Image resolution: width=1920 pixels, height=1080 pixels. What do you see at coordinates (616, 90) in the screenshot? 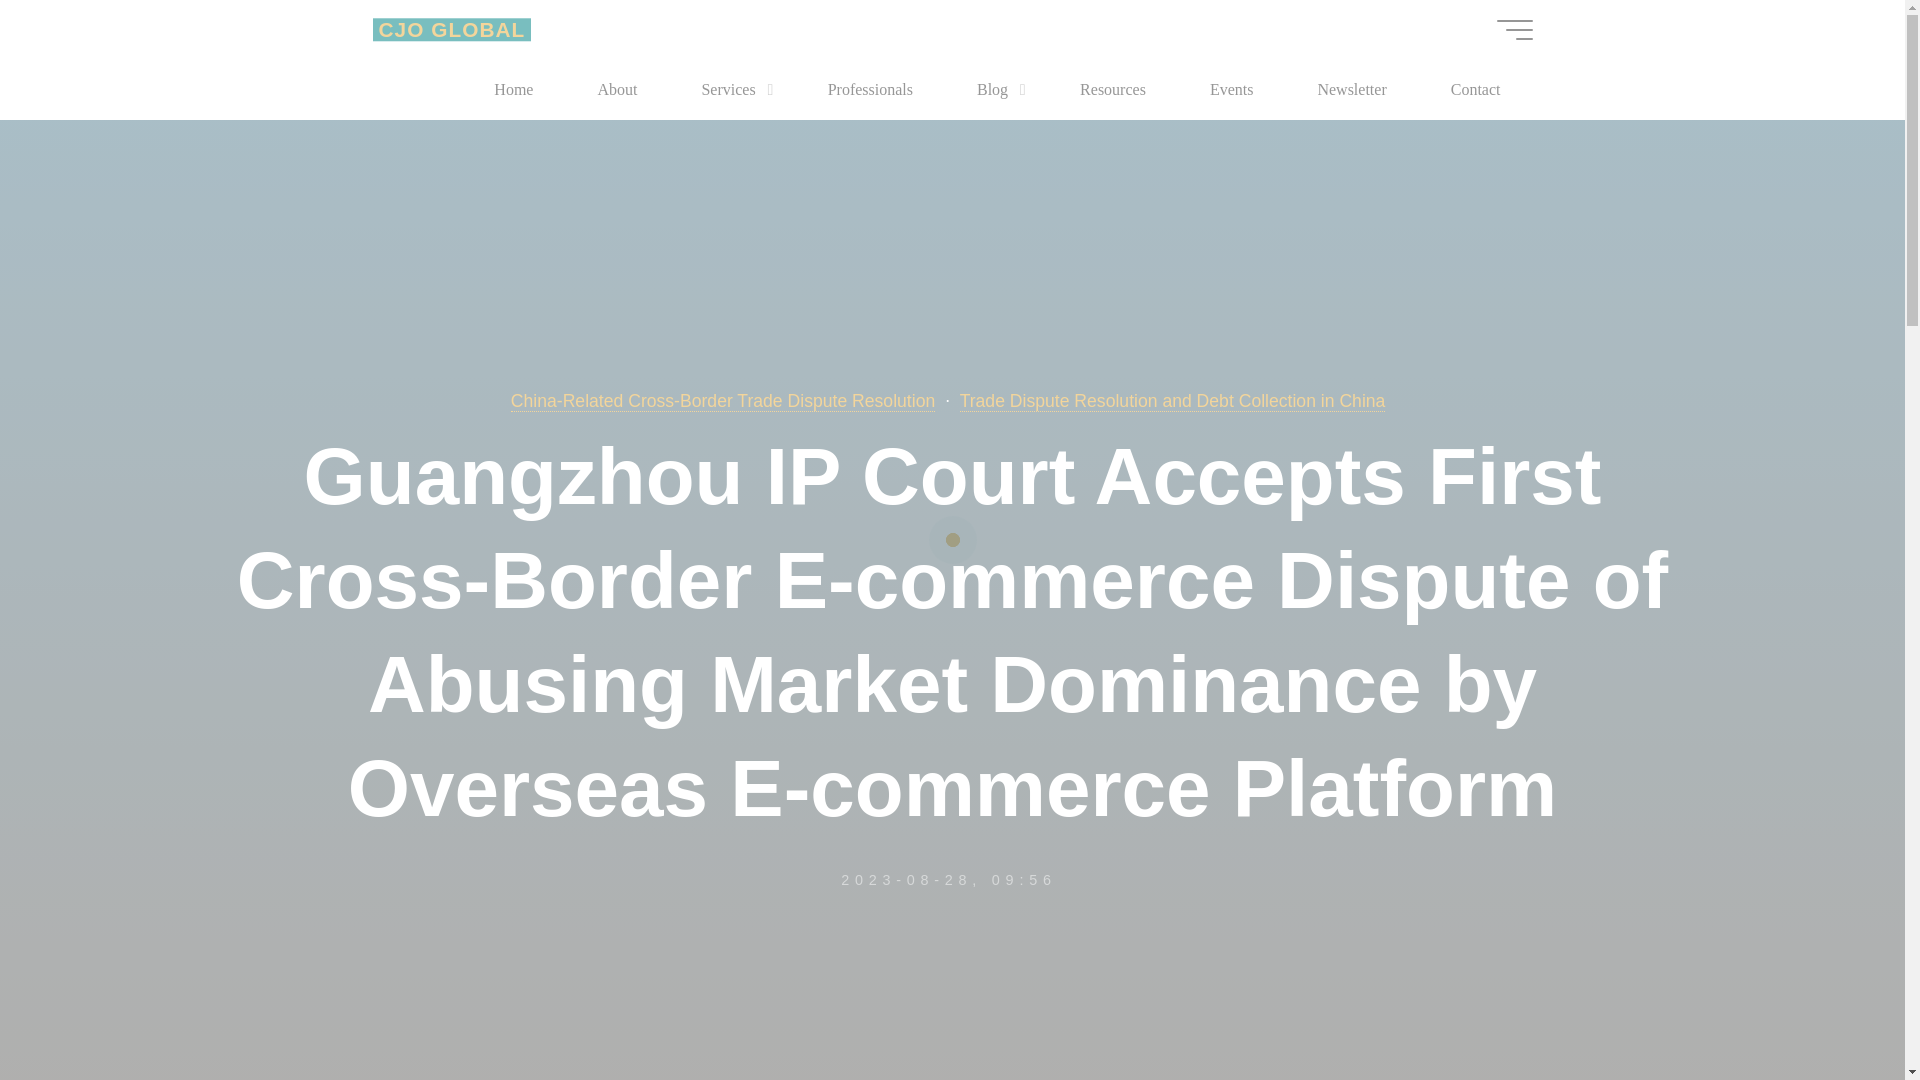
I see `About` at bounding box center [616, 90].